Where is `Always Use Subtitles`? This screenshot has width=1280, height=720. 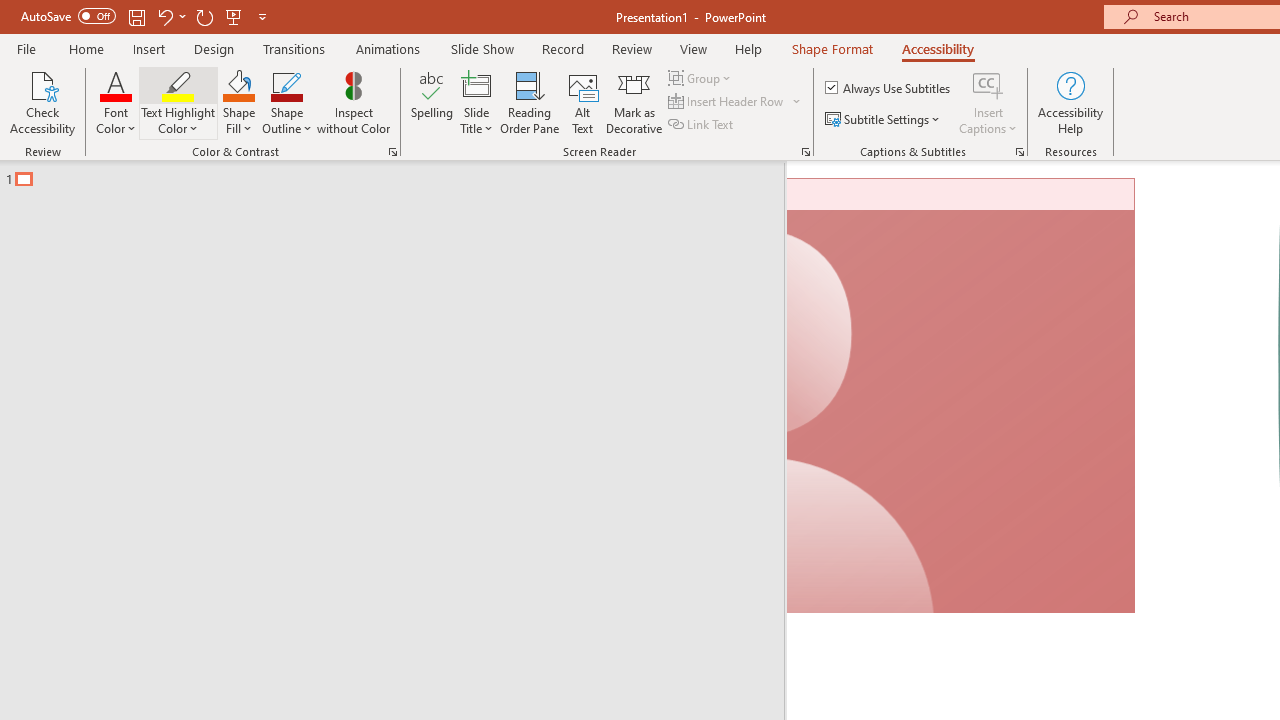
Always Use Subtitles is located at coordinates (889, 88).